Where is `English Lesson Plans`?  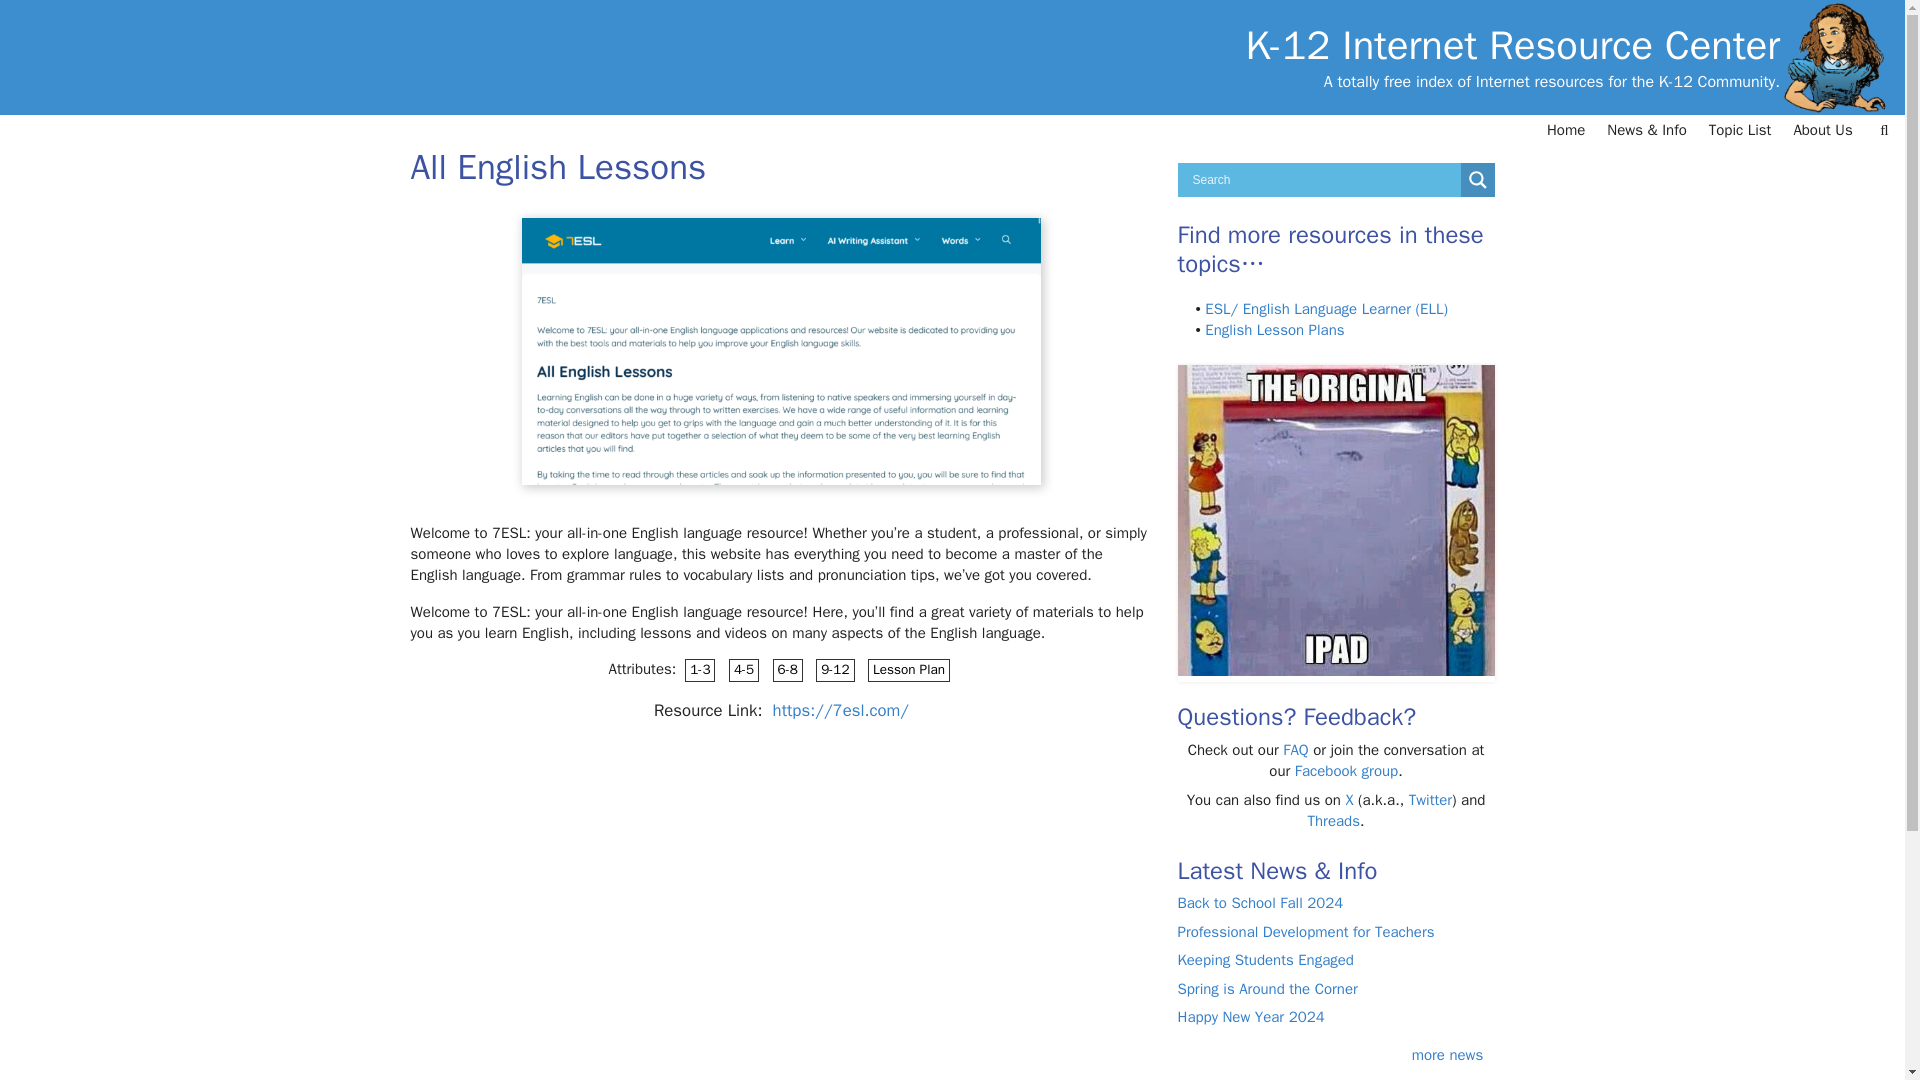
English Lesson Plans is located at coordinates (1274, 330).